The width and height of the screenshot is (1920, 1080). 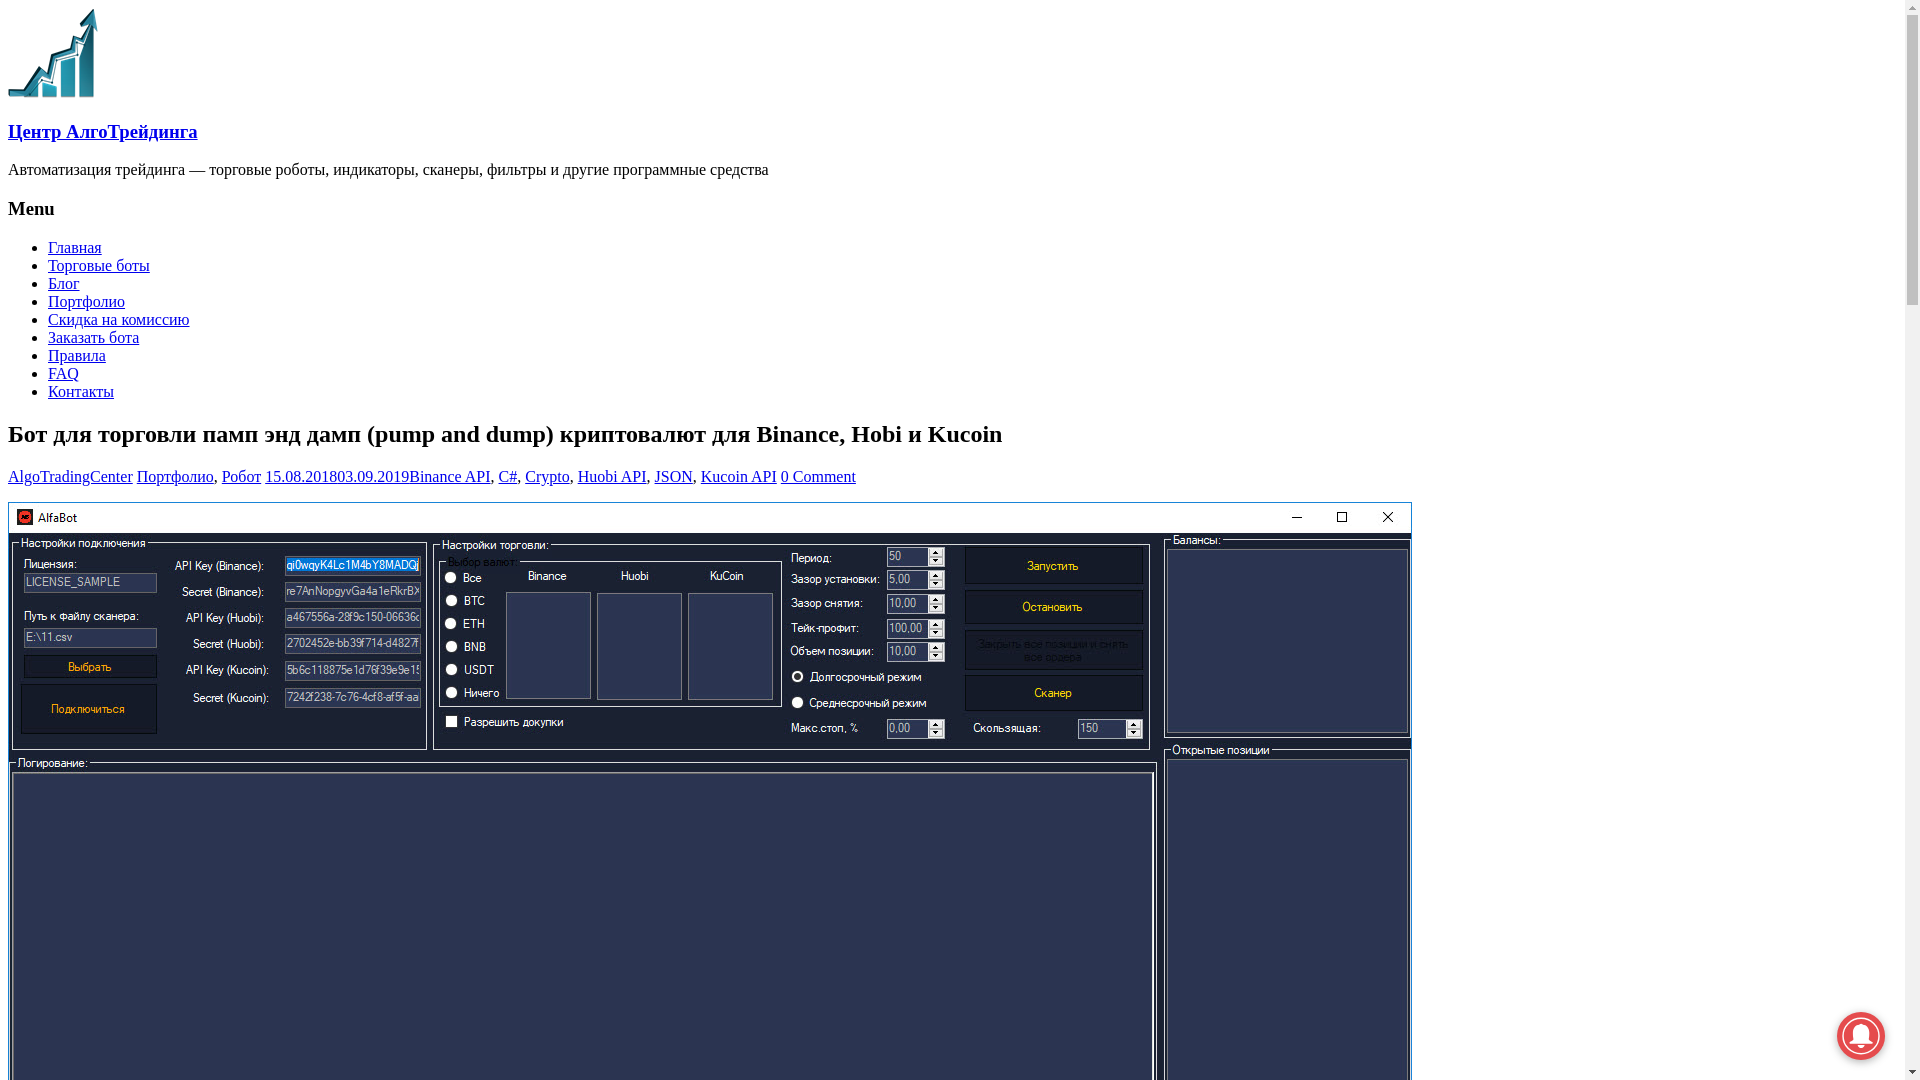 What do you see at coordinates (337, 476) in the screenshot?
I see `15.08.201803.09.2019` at bounding box center [337, 476].